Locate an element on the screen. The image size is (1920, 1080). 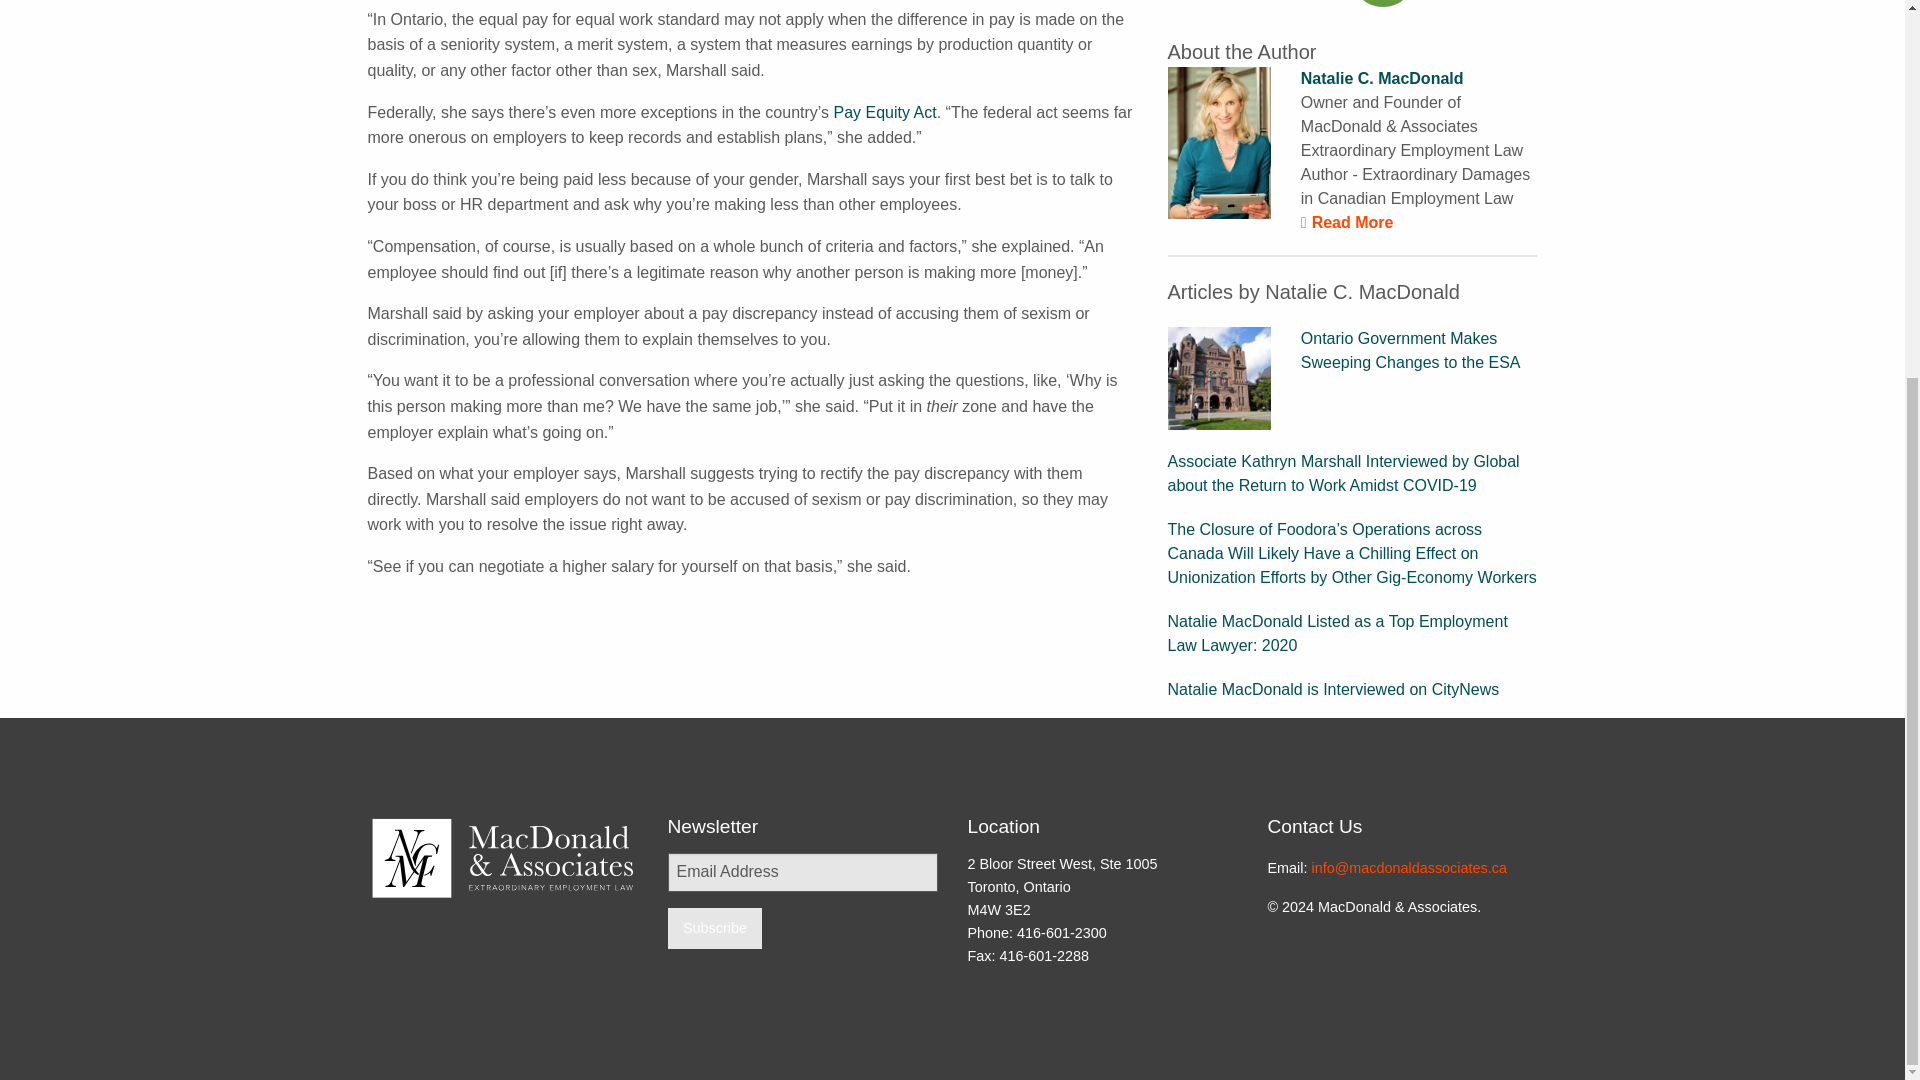
Subscribe is located at coordinates (715, 928).